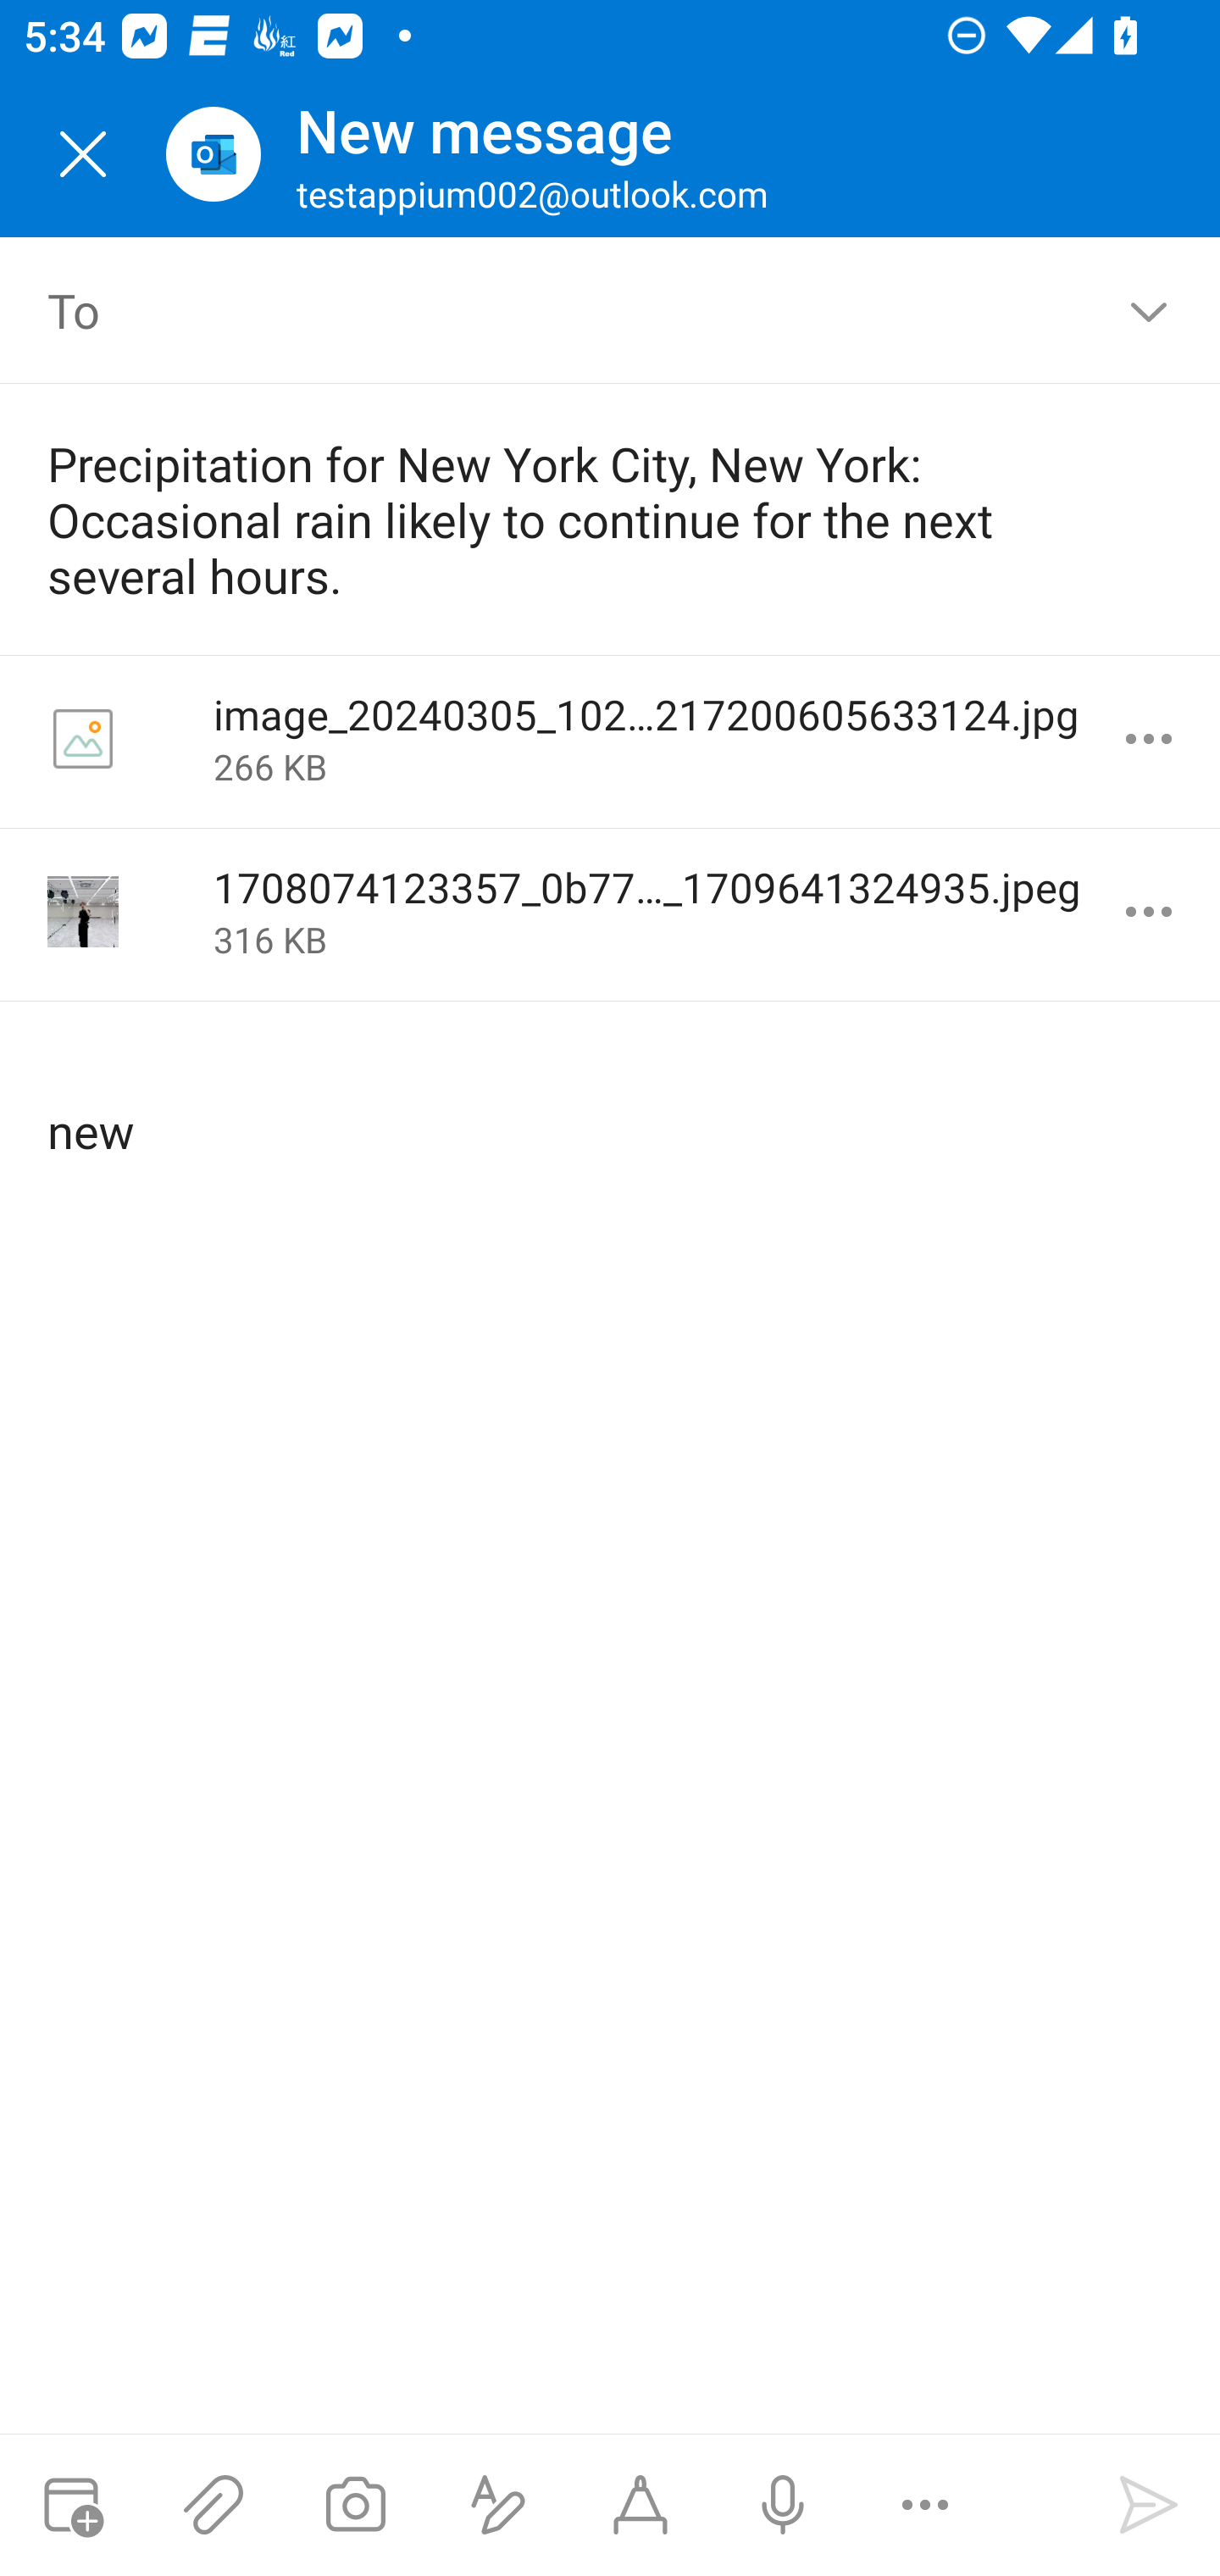 The width and height of the screenshot is (1220, 2576). I want to click on More options, so click(1149, 739).